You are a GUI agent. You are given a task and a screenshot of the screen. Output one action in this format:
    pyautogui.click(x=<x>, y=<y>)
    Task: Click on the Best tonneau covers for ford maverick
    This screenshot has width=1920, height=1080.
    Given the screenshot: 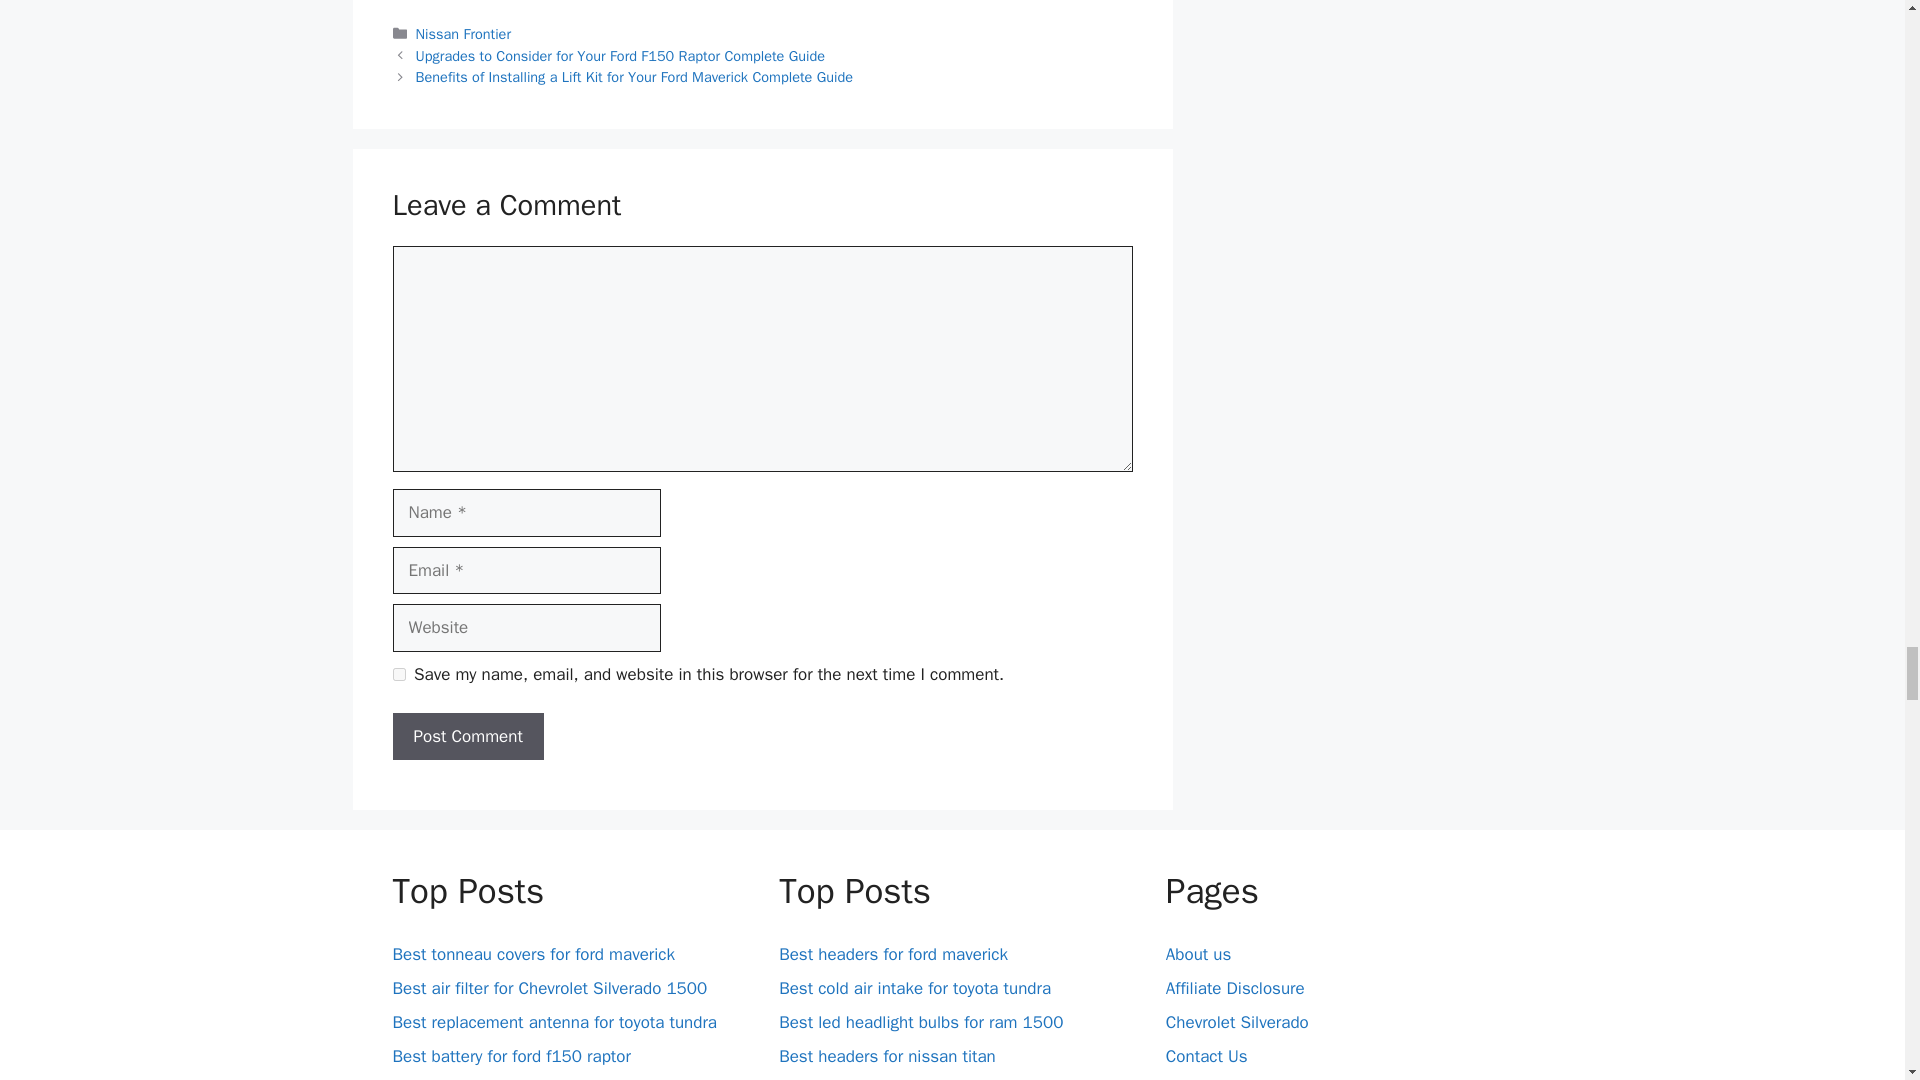 What is the action you would take?
    pyautogui.click(x=532, y=954)
    